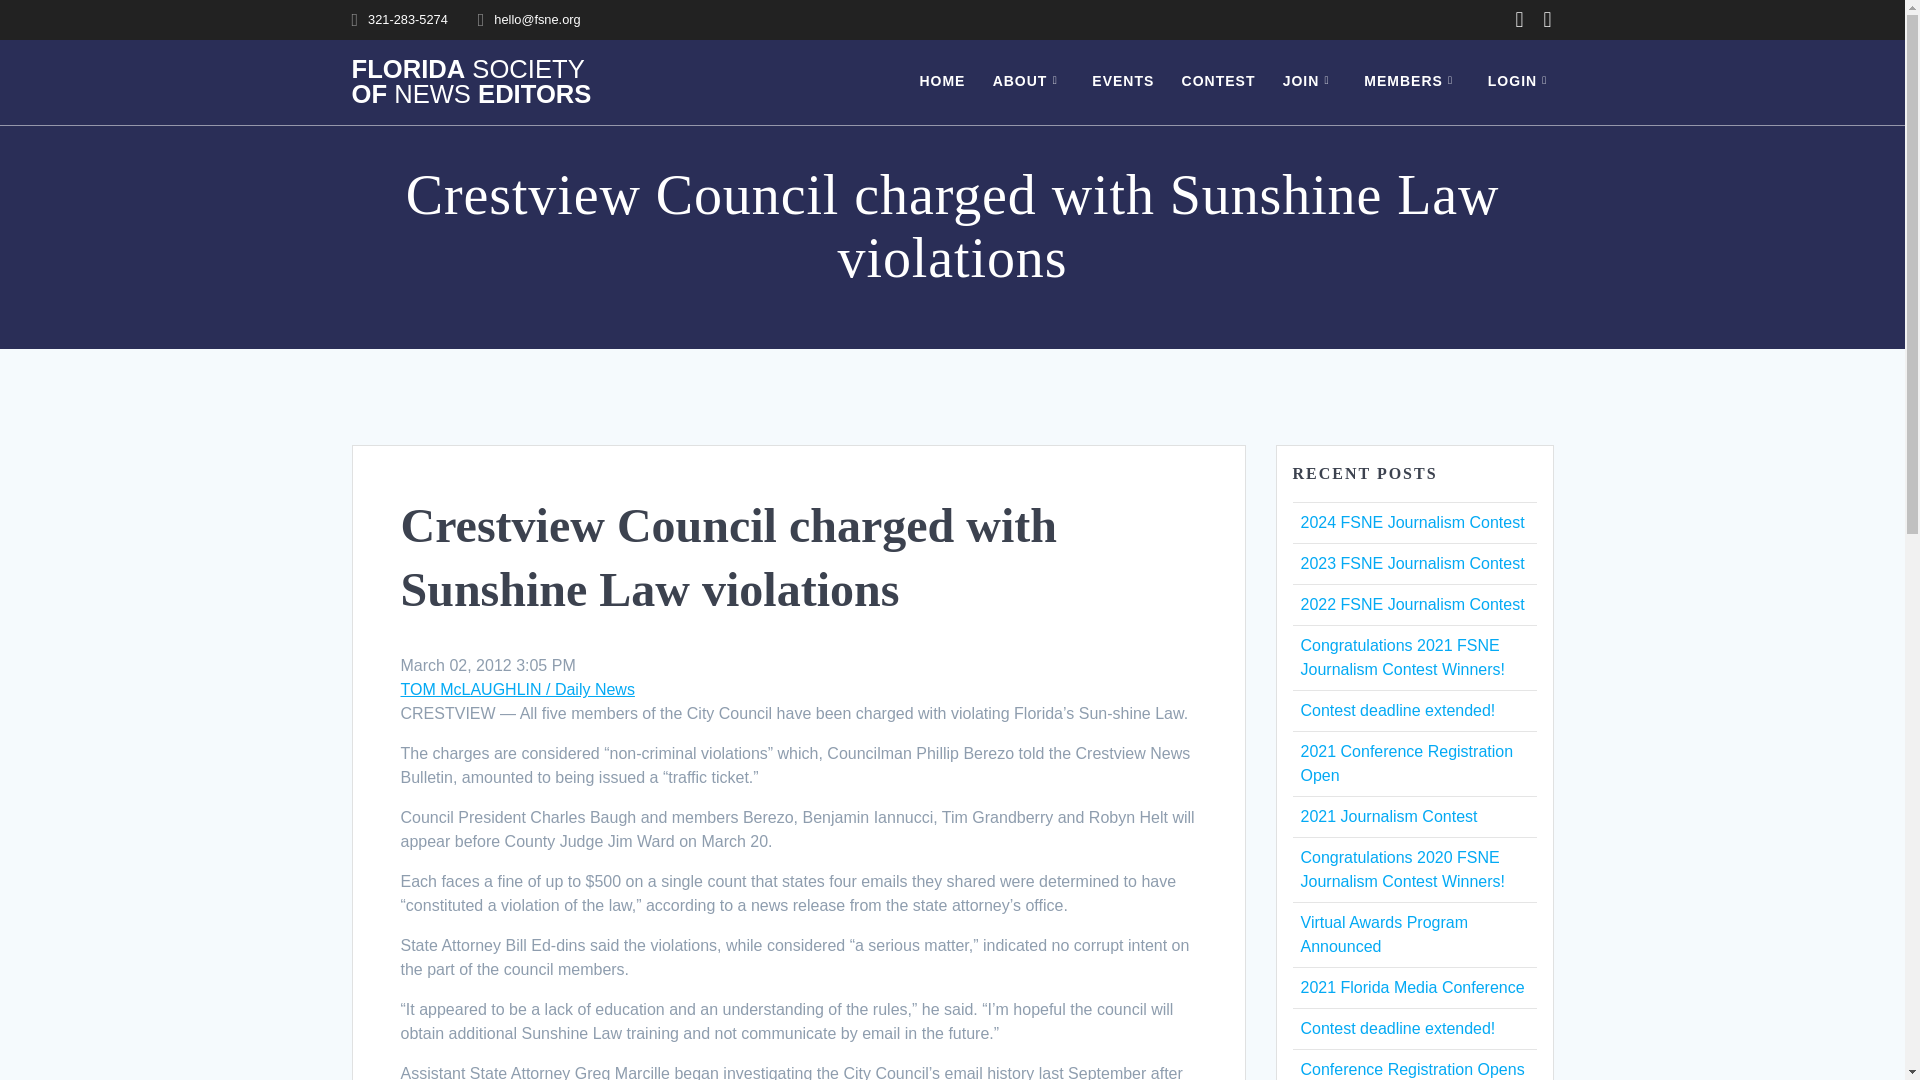  Describe the element at coordinates (1309, 82) in the screenshot. I see `JOIN` at that location.